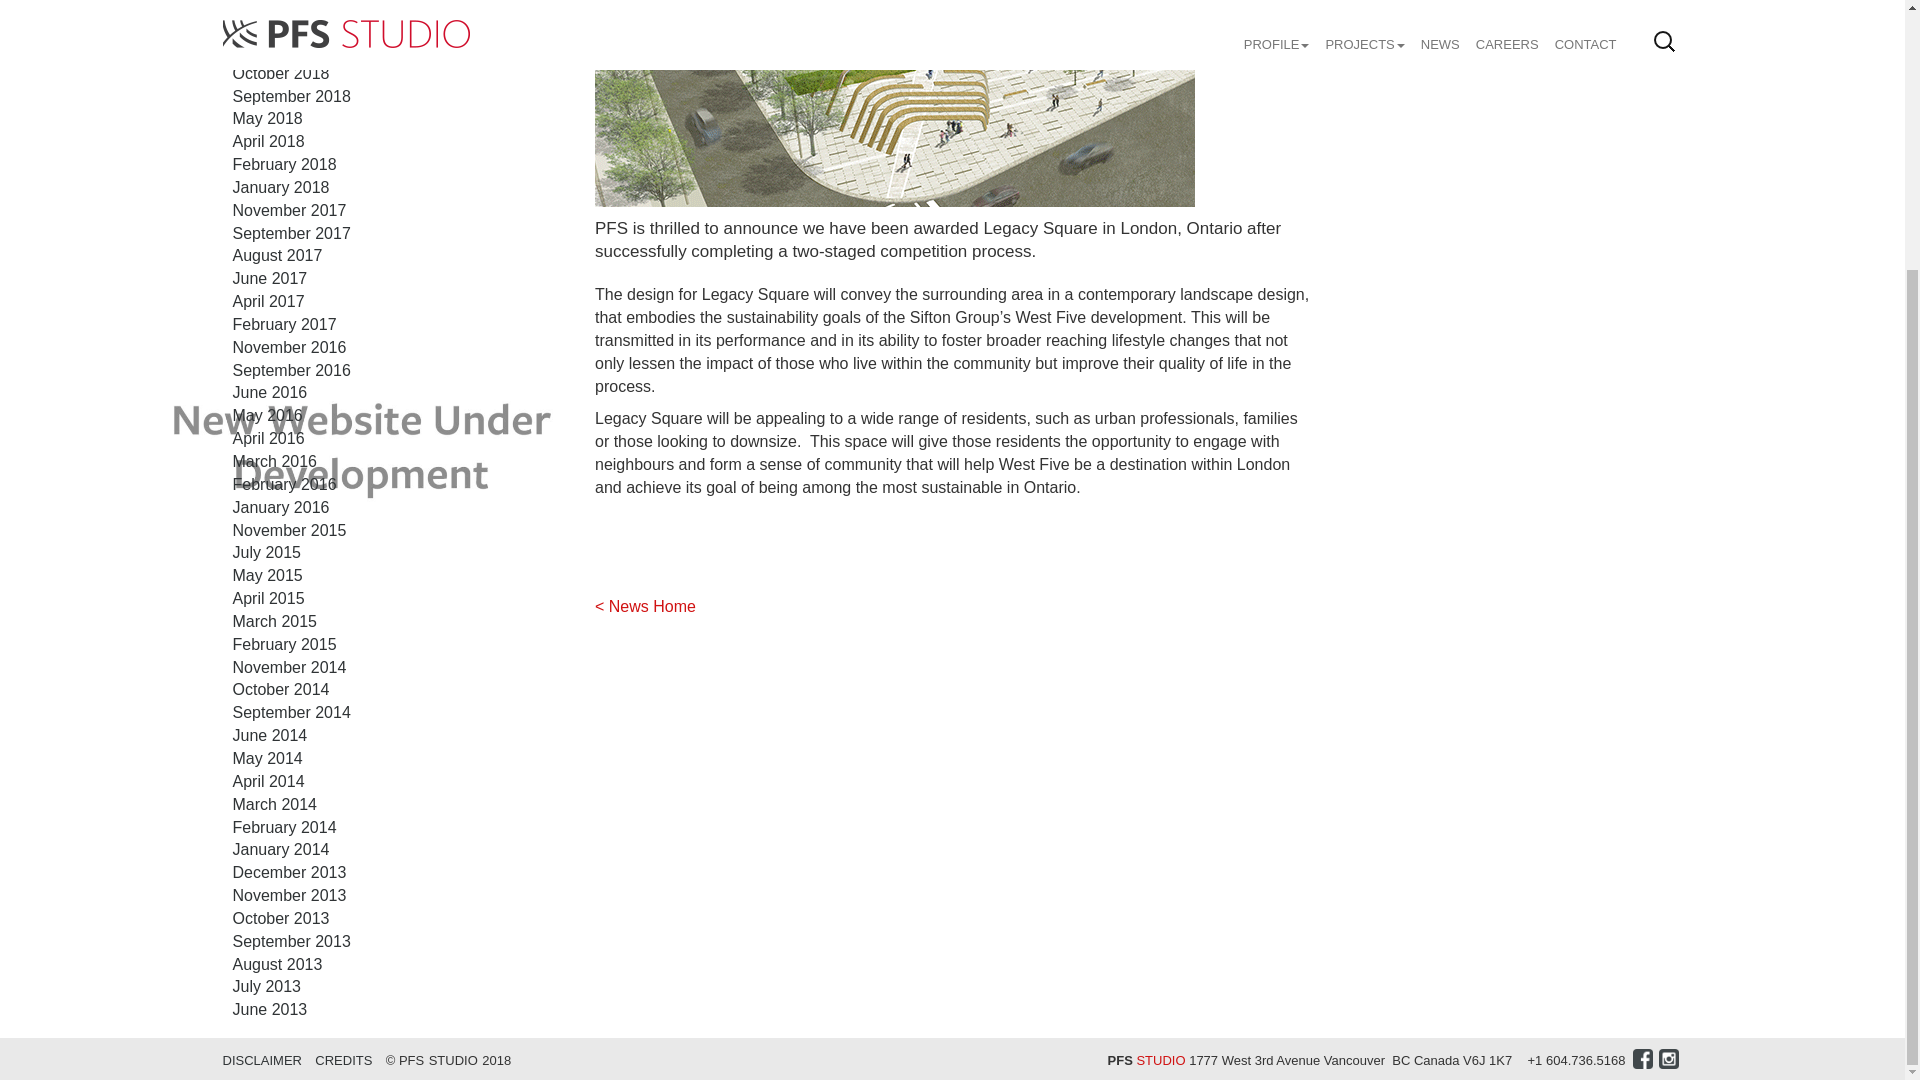 This screenshot has height=1080, width=1920. I want to click on January 2018, so click(280, 187).